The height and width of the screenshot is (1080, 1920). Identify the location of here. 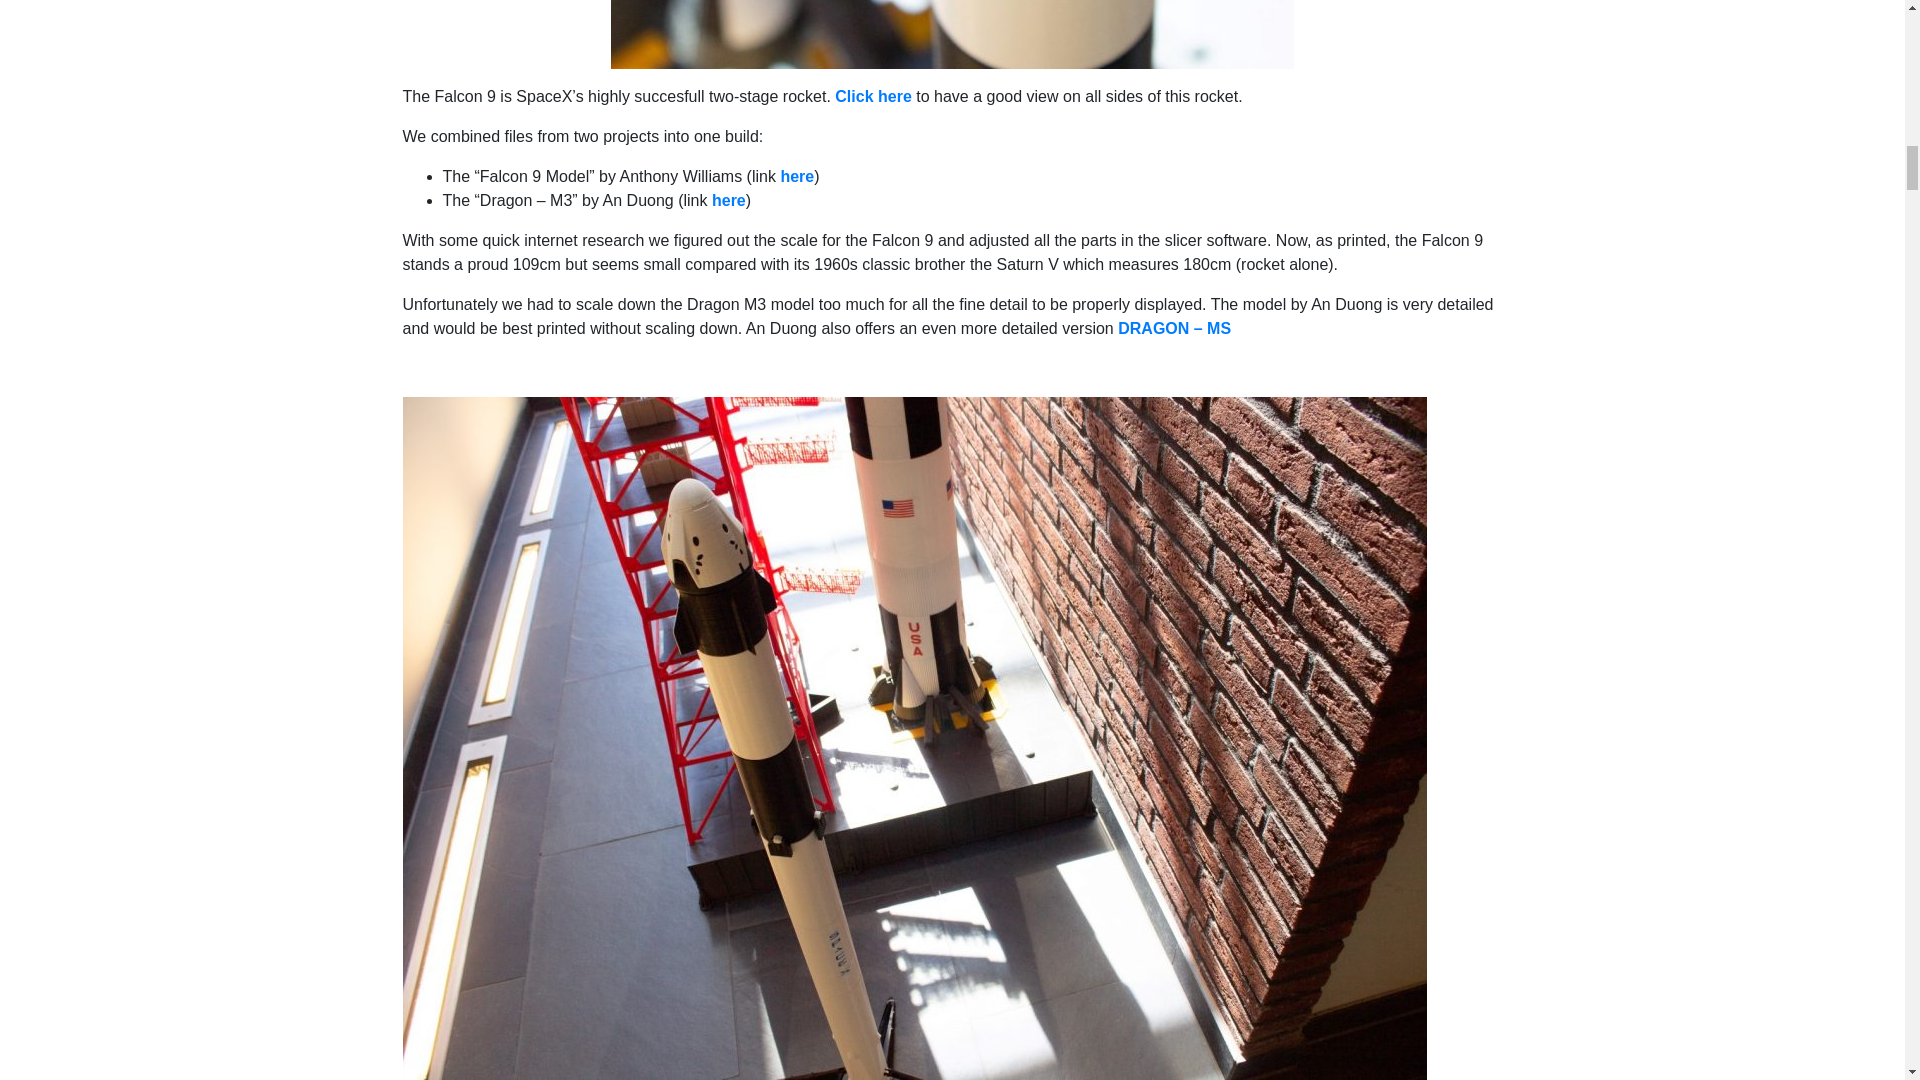
(729, 200).